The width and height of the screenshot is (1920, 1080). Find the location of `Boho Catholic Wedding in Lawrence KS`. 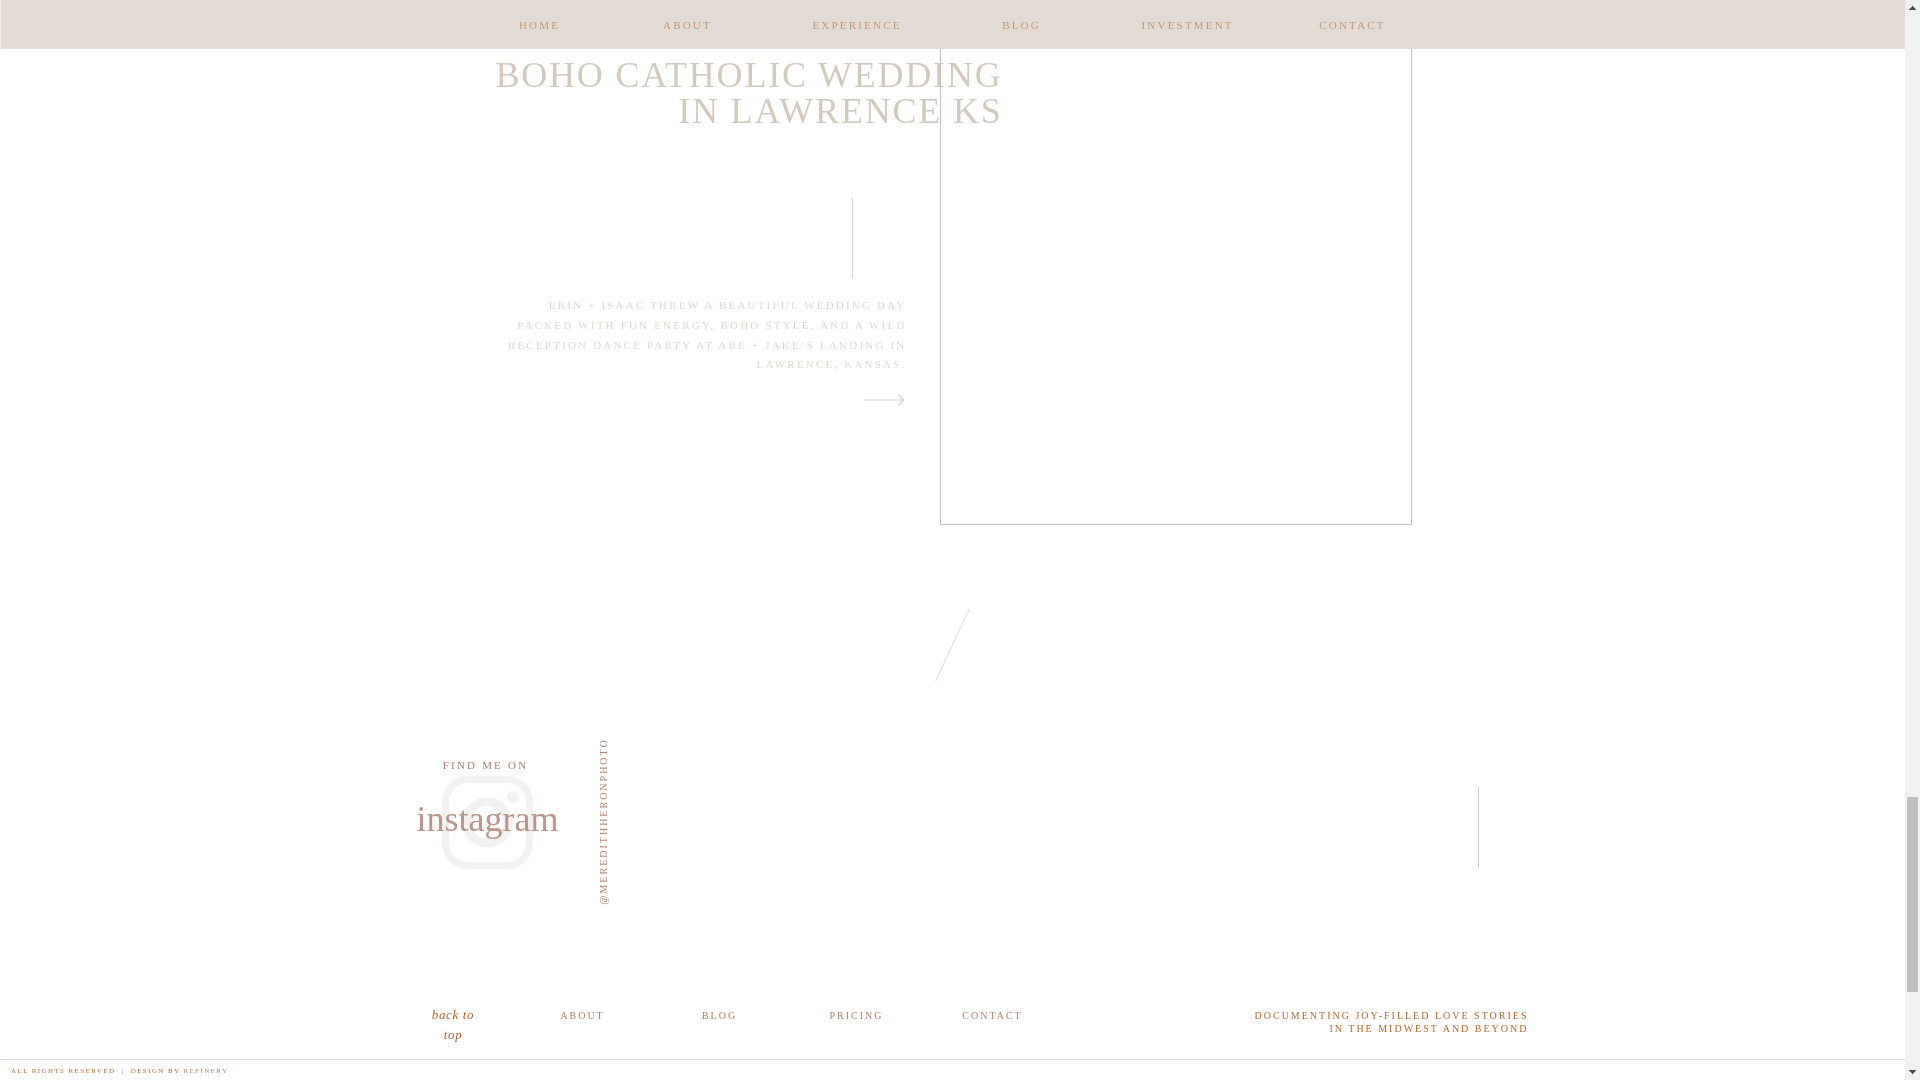

Boho Catholic Wedding in Lawrence KS is located at coordinates (884, 399).